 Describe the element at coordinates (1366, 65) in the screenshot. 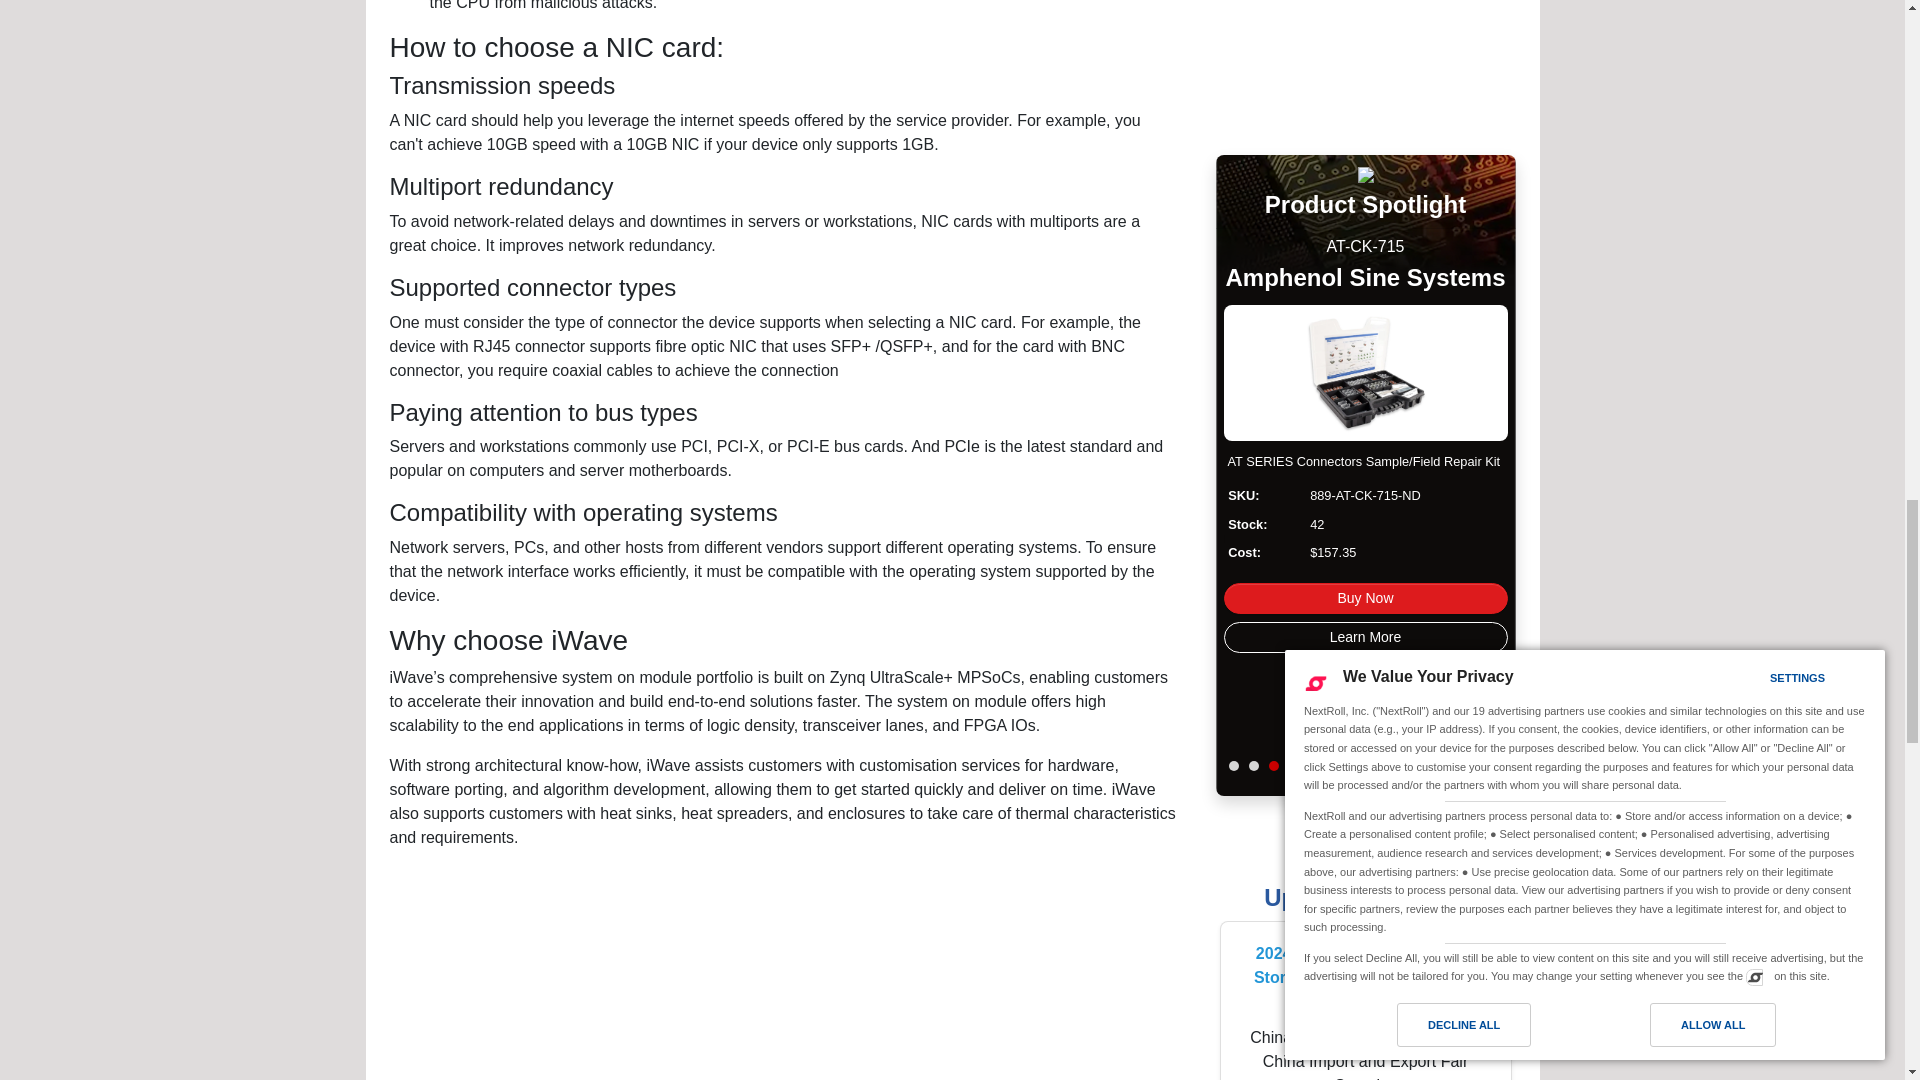

I see `3rd party ad content` at that location.